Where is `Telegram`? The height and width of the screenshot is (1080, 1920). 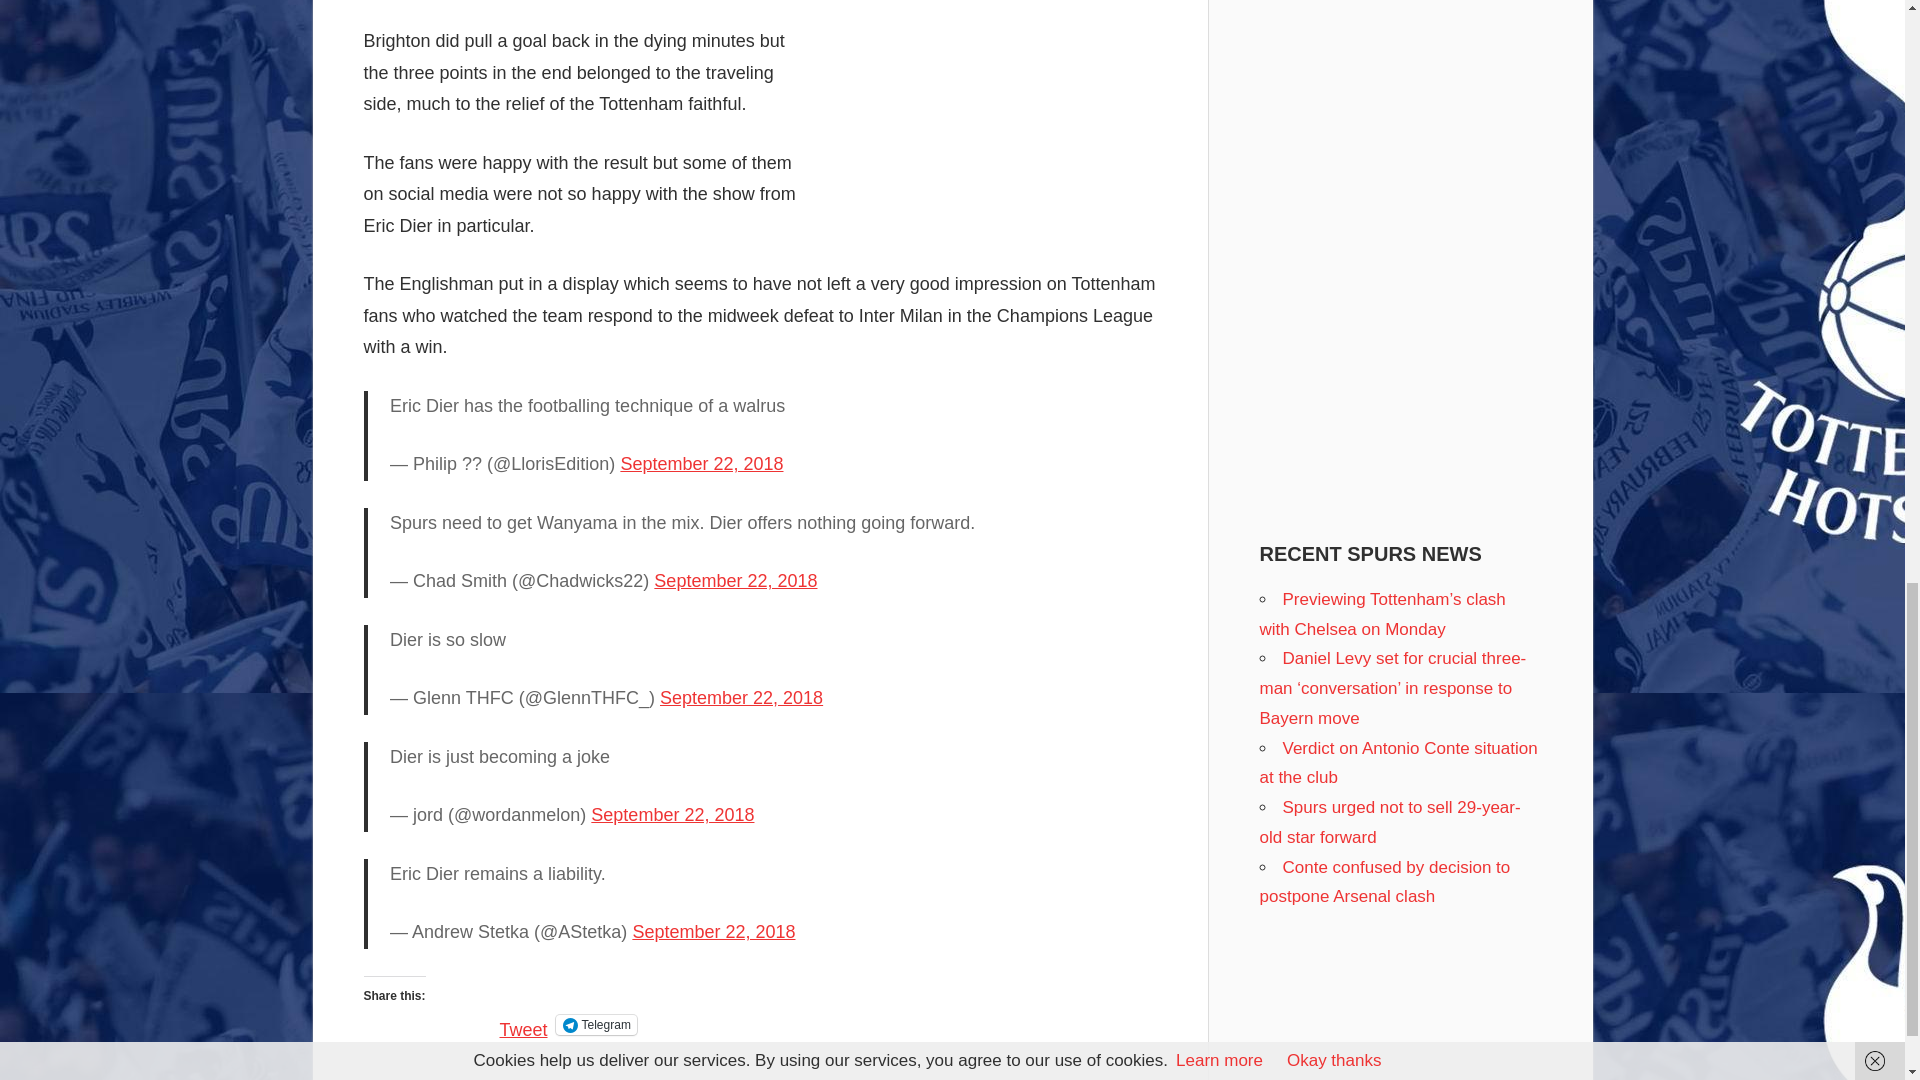 Telegram is located at coordinates (596, 1024).